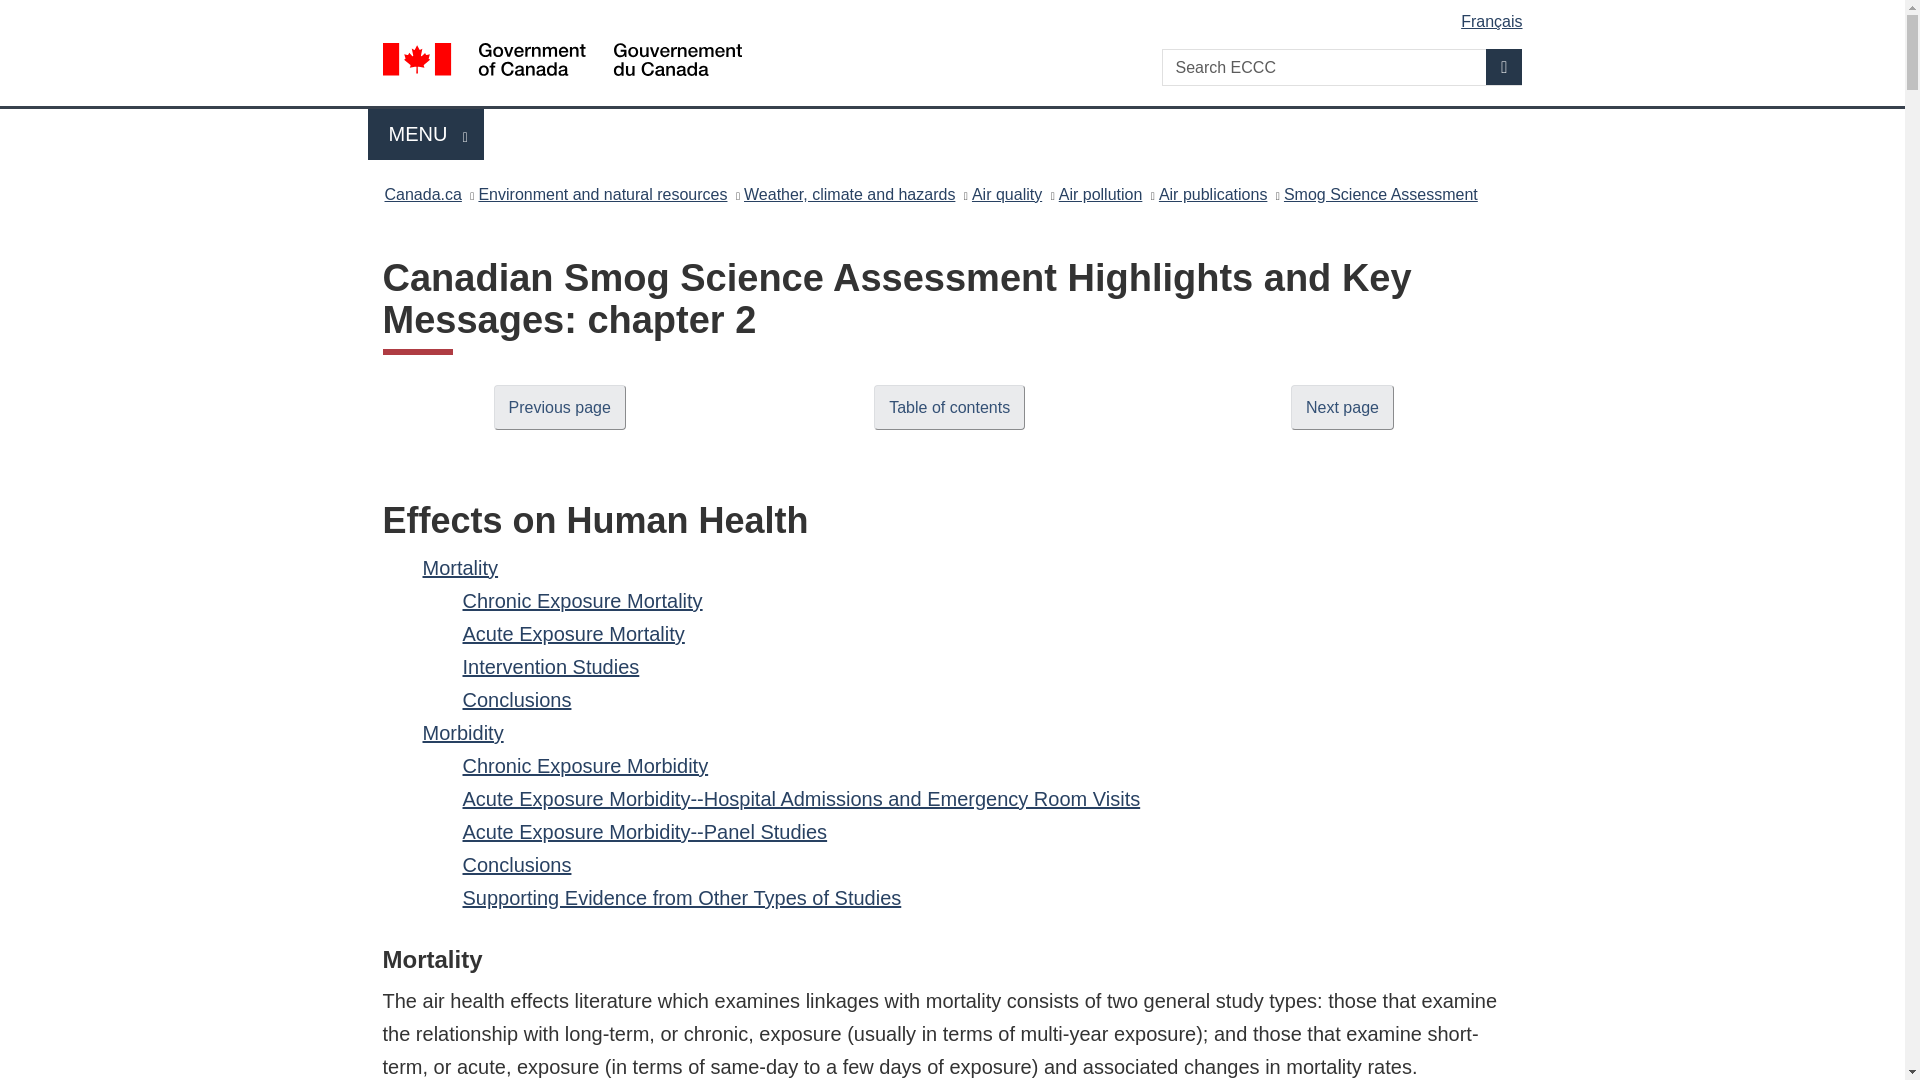 The height and width of the screenshot is (1080, 1920). I want to click on Conclusions, so click(516, 864).